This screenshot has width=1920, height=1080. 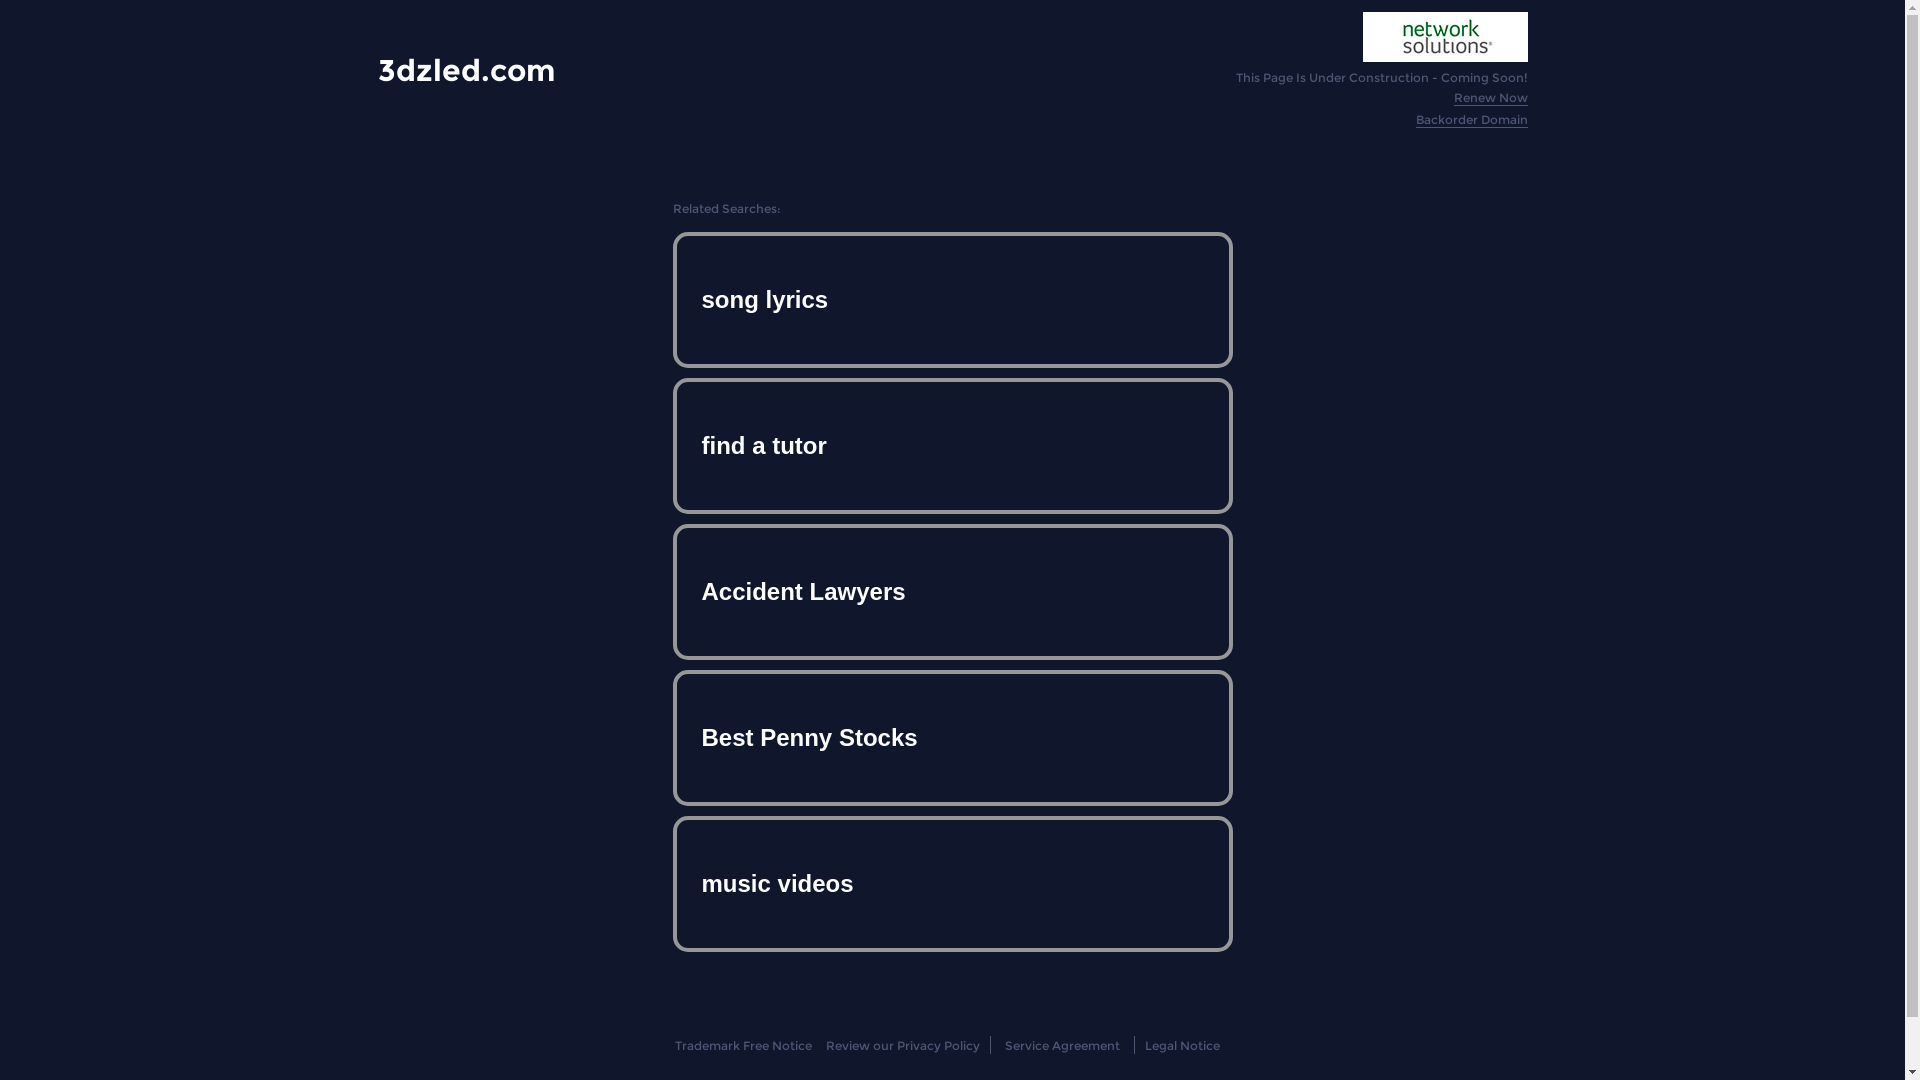 What do you see at coordinates (902, 1046) in the screenshot?
I see `Review our Privacy Policy` at bounding box center [902, 1046].